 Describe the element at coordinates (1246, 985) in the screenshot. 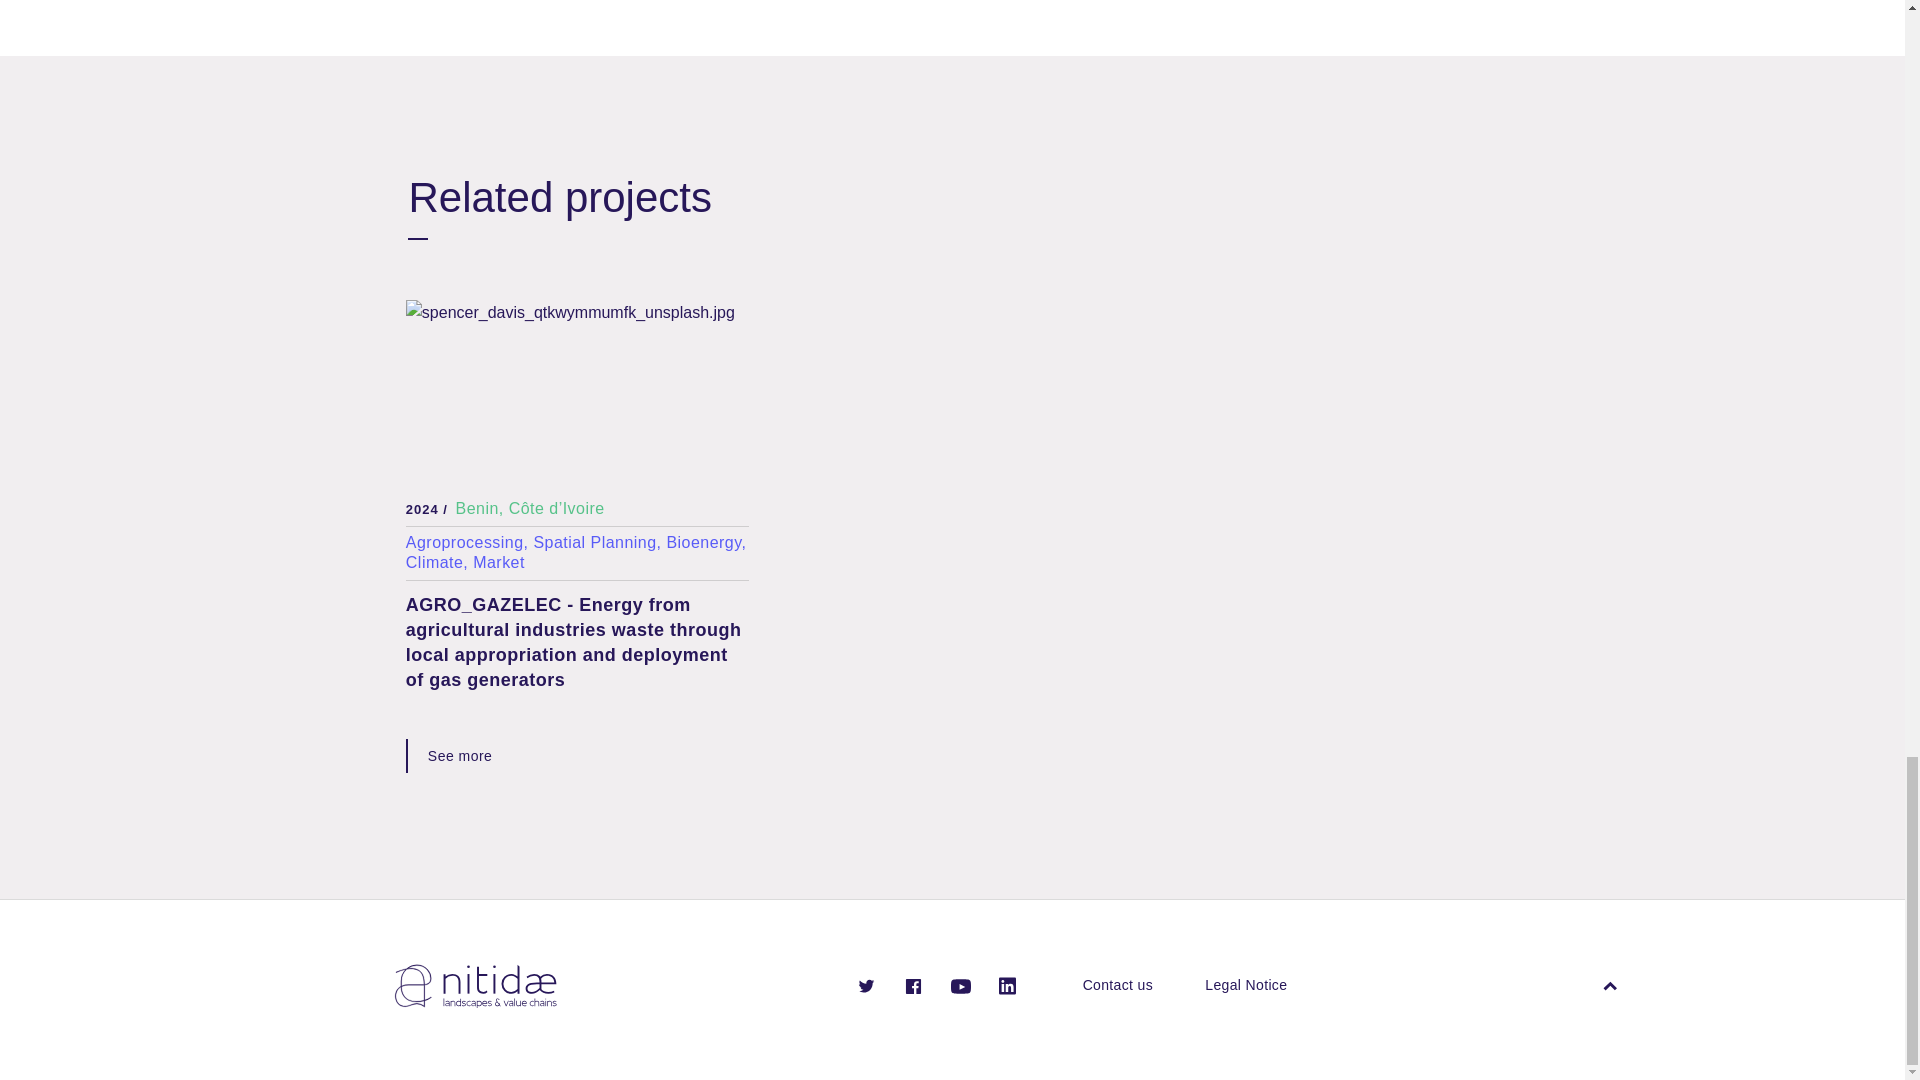

I see `Legal Notice` at that location.